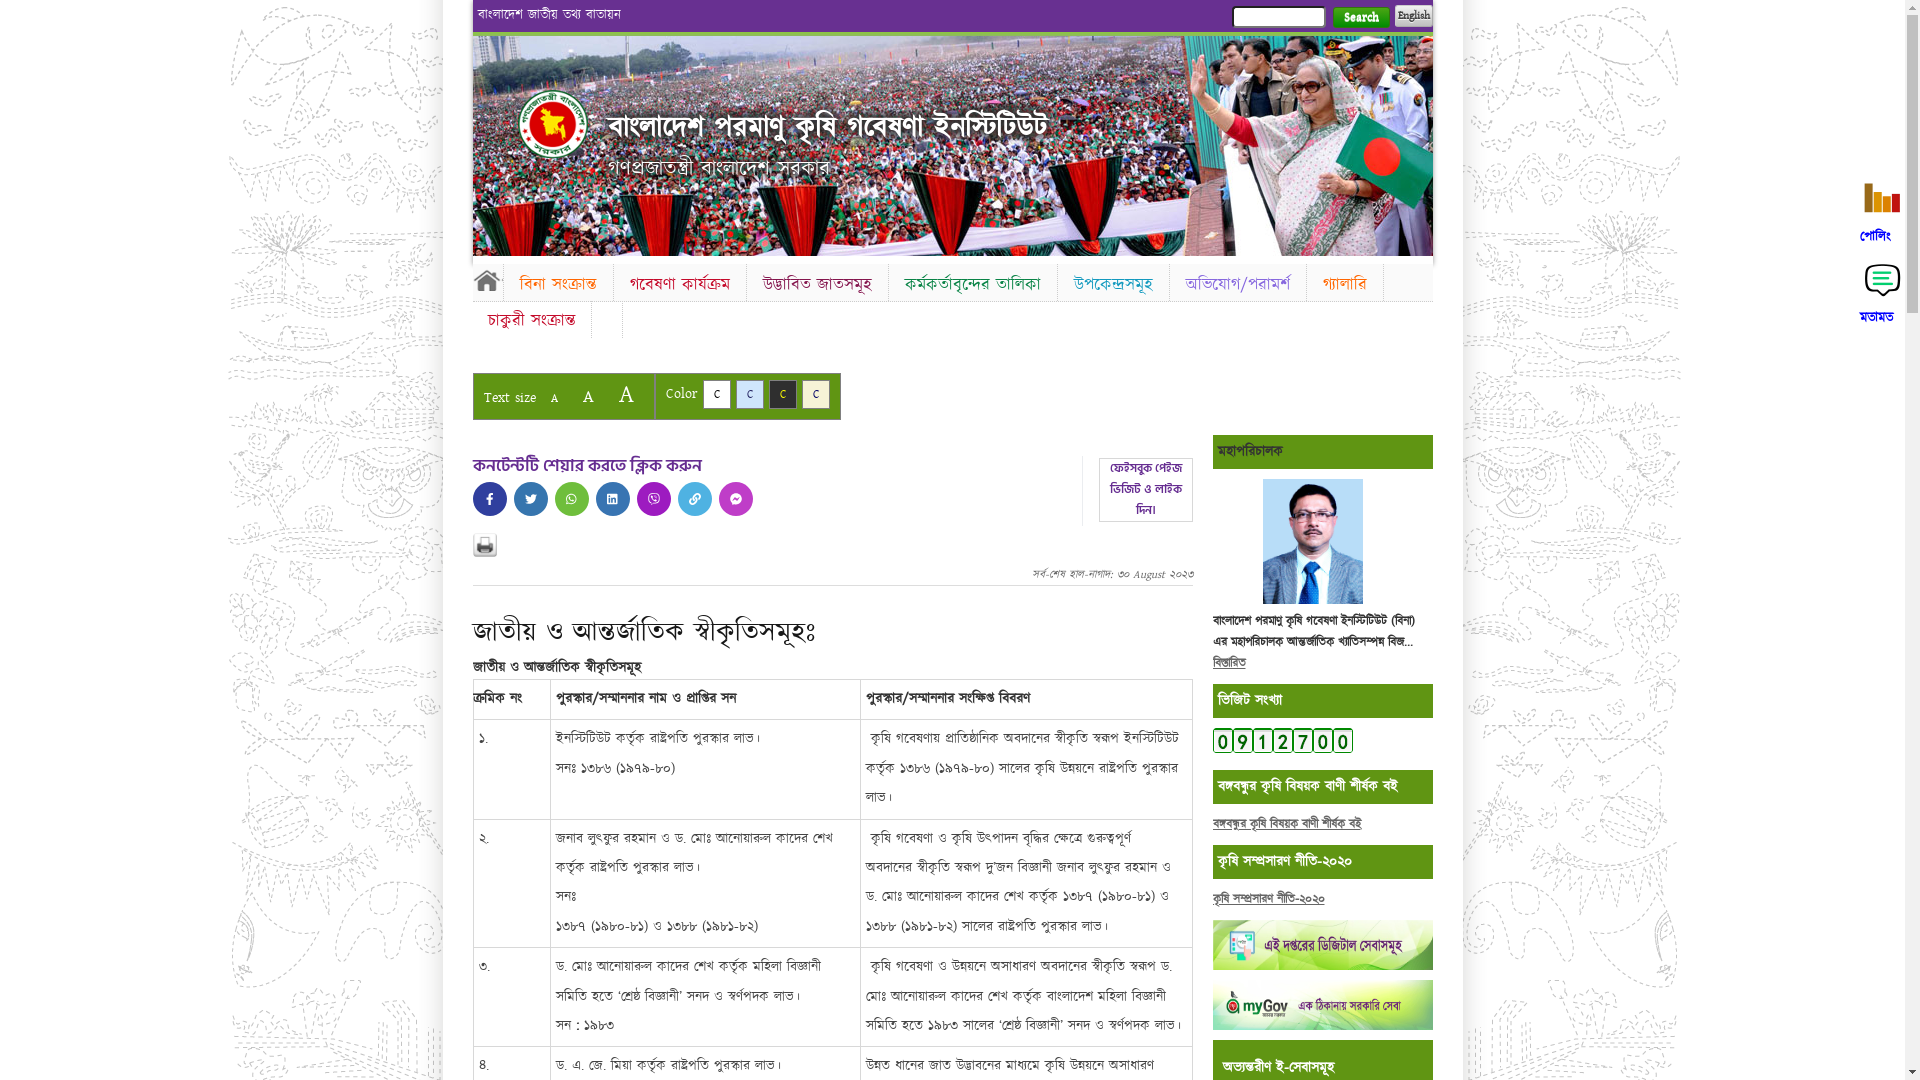 Image resolution: width=1920 pixels, height=1080 pixels. What do you see at coordinates (1413, 16) in the screenshot?
I see `English` at bounding box center [1413, 16].